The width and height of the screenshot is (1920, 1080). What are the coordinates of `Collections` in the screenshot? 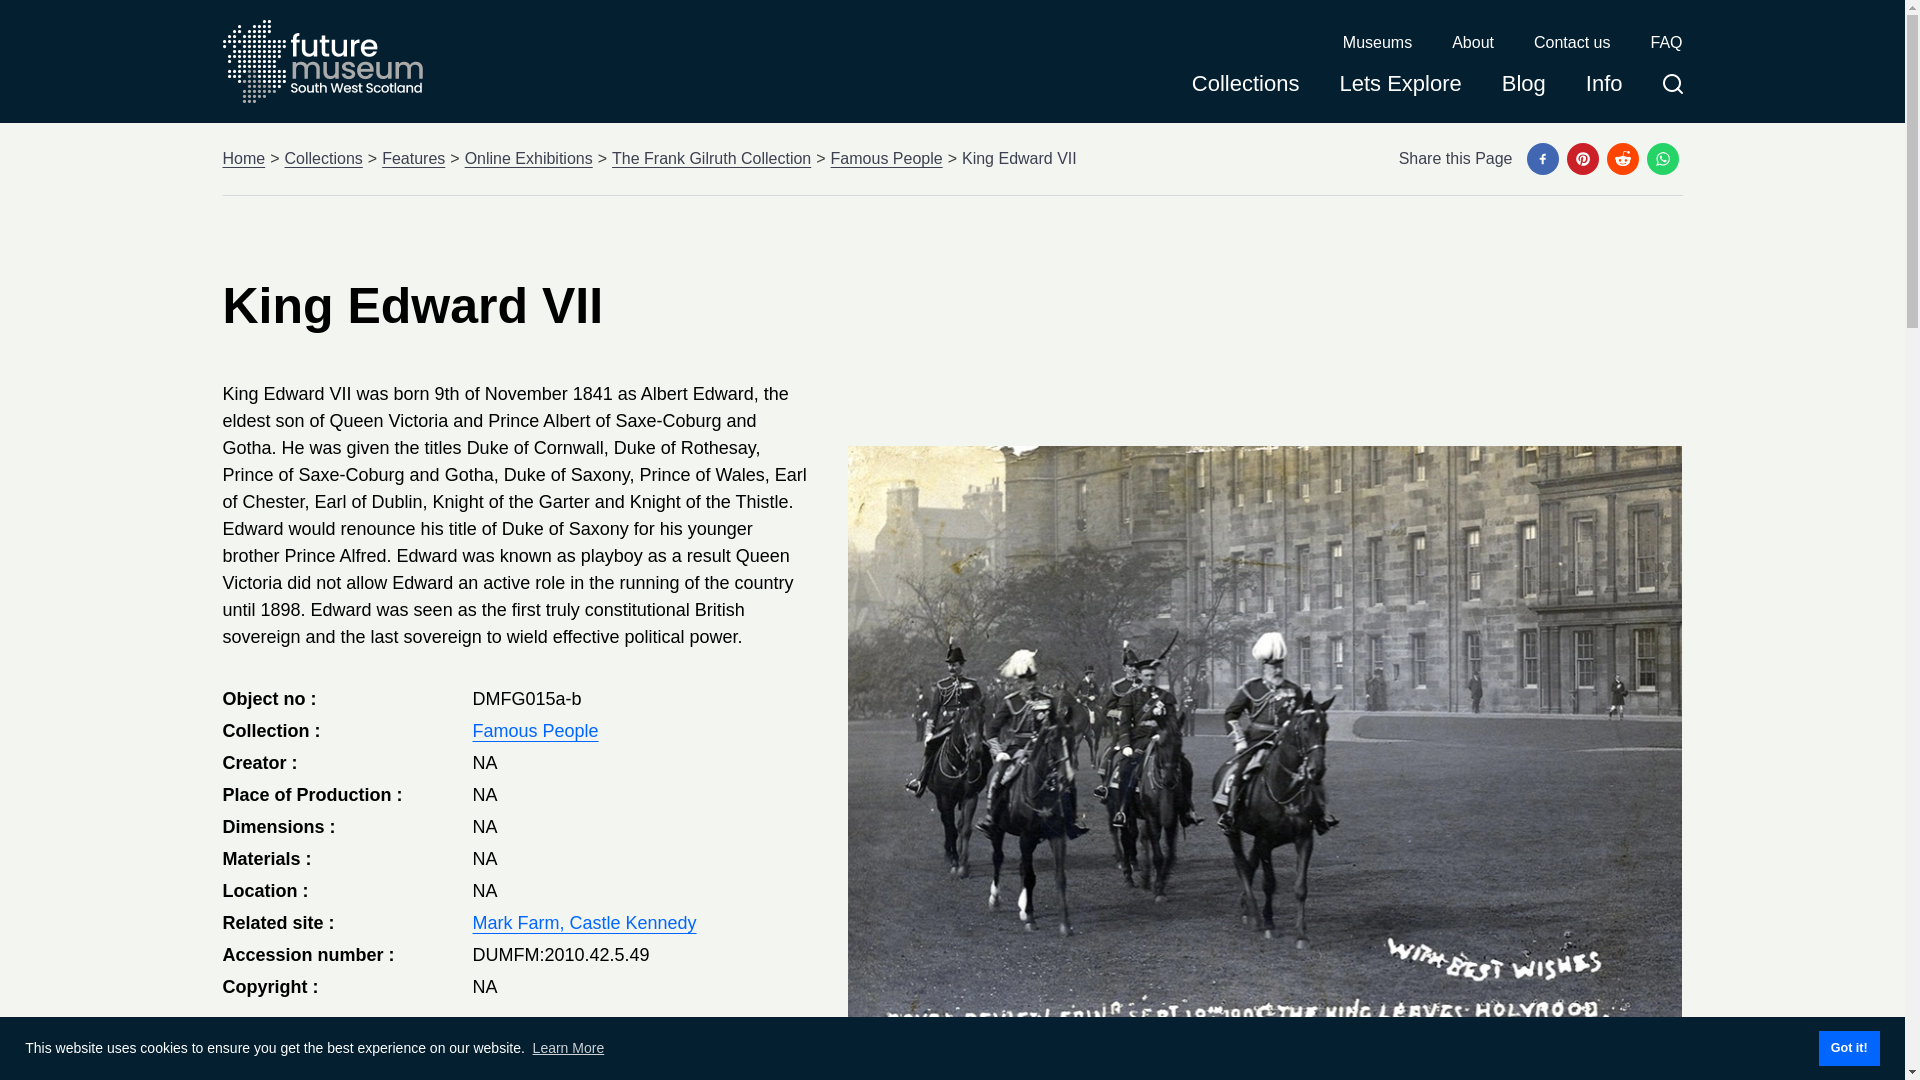 It's located at (1246, 90).